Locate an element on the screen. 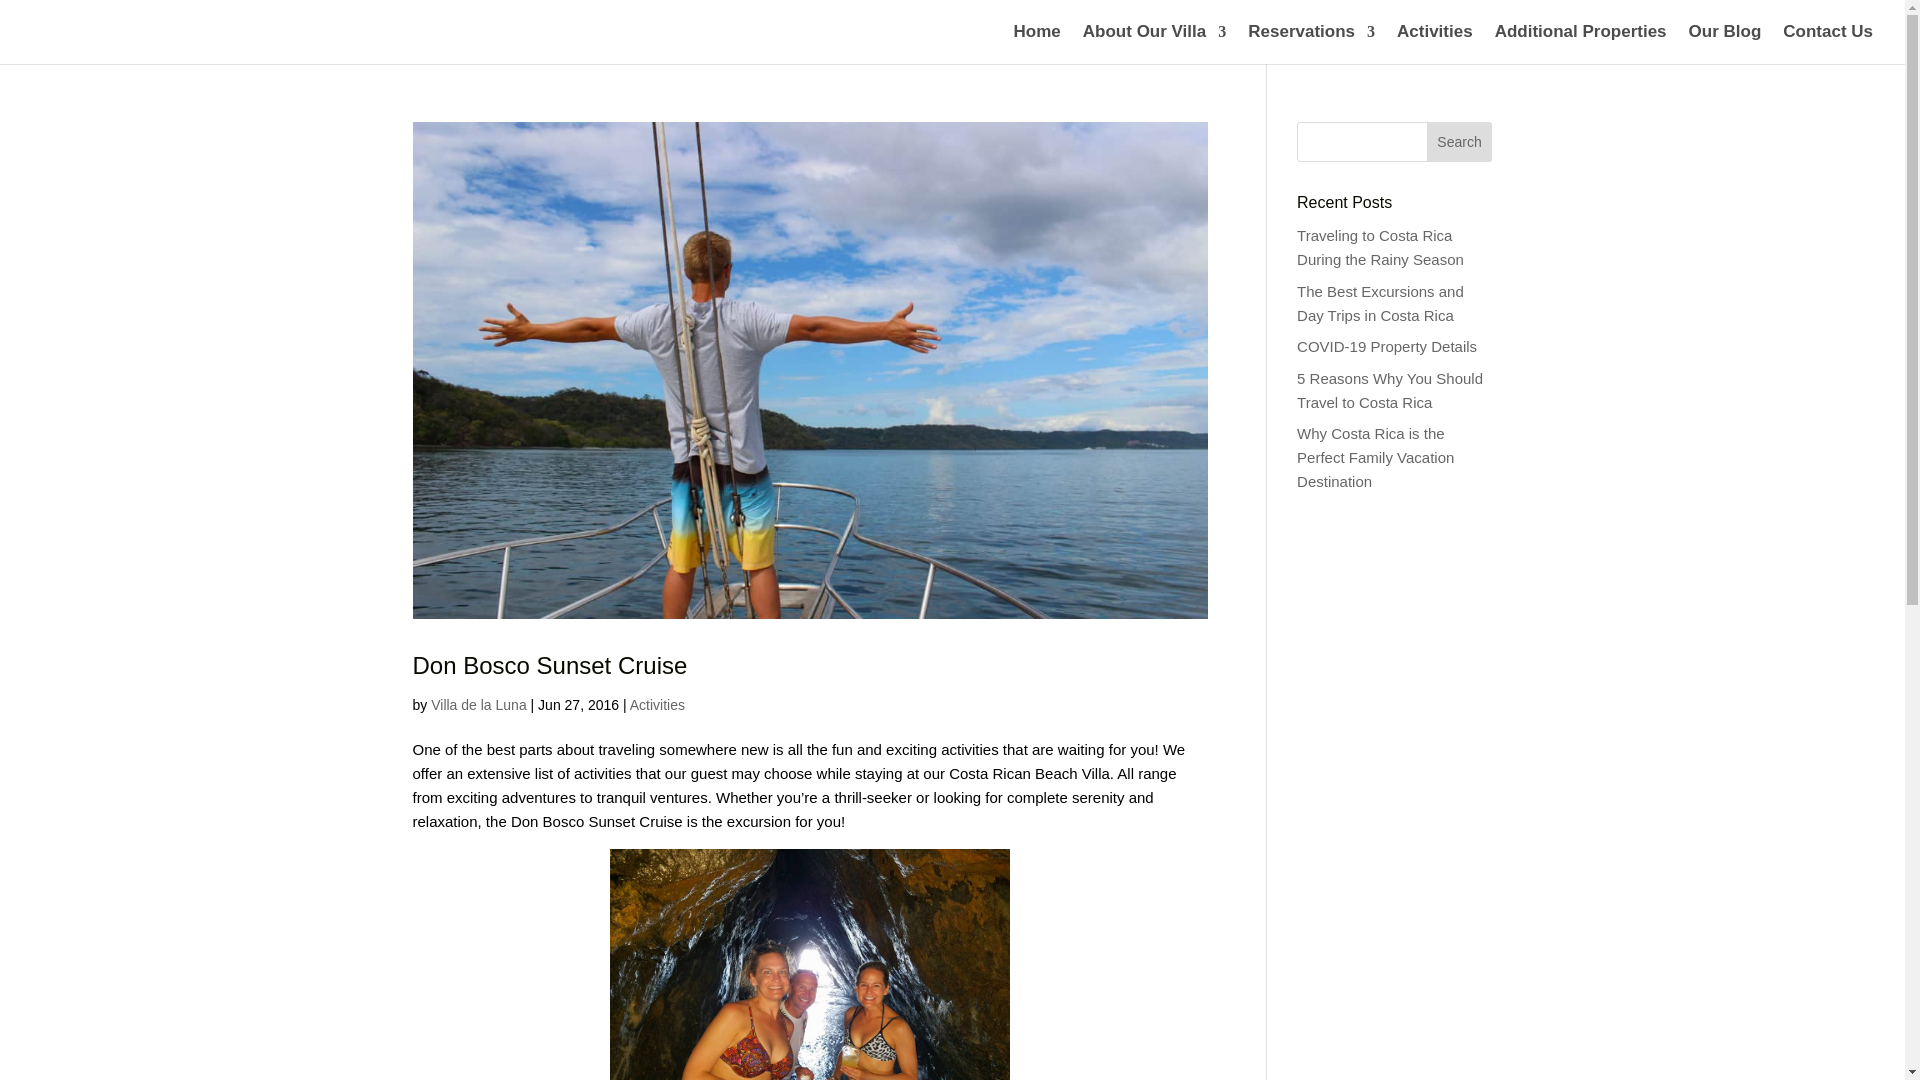 This screenshot has width=1920, height=1080. Our Blog is located at coordinates (1726, 44).